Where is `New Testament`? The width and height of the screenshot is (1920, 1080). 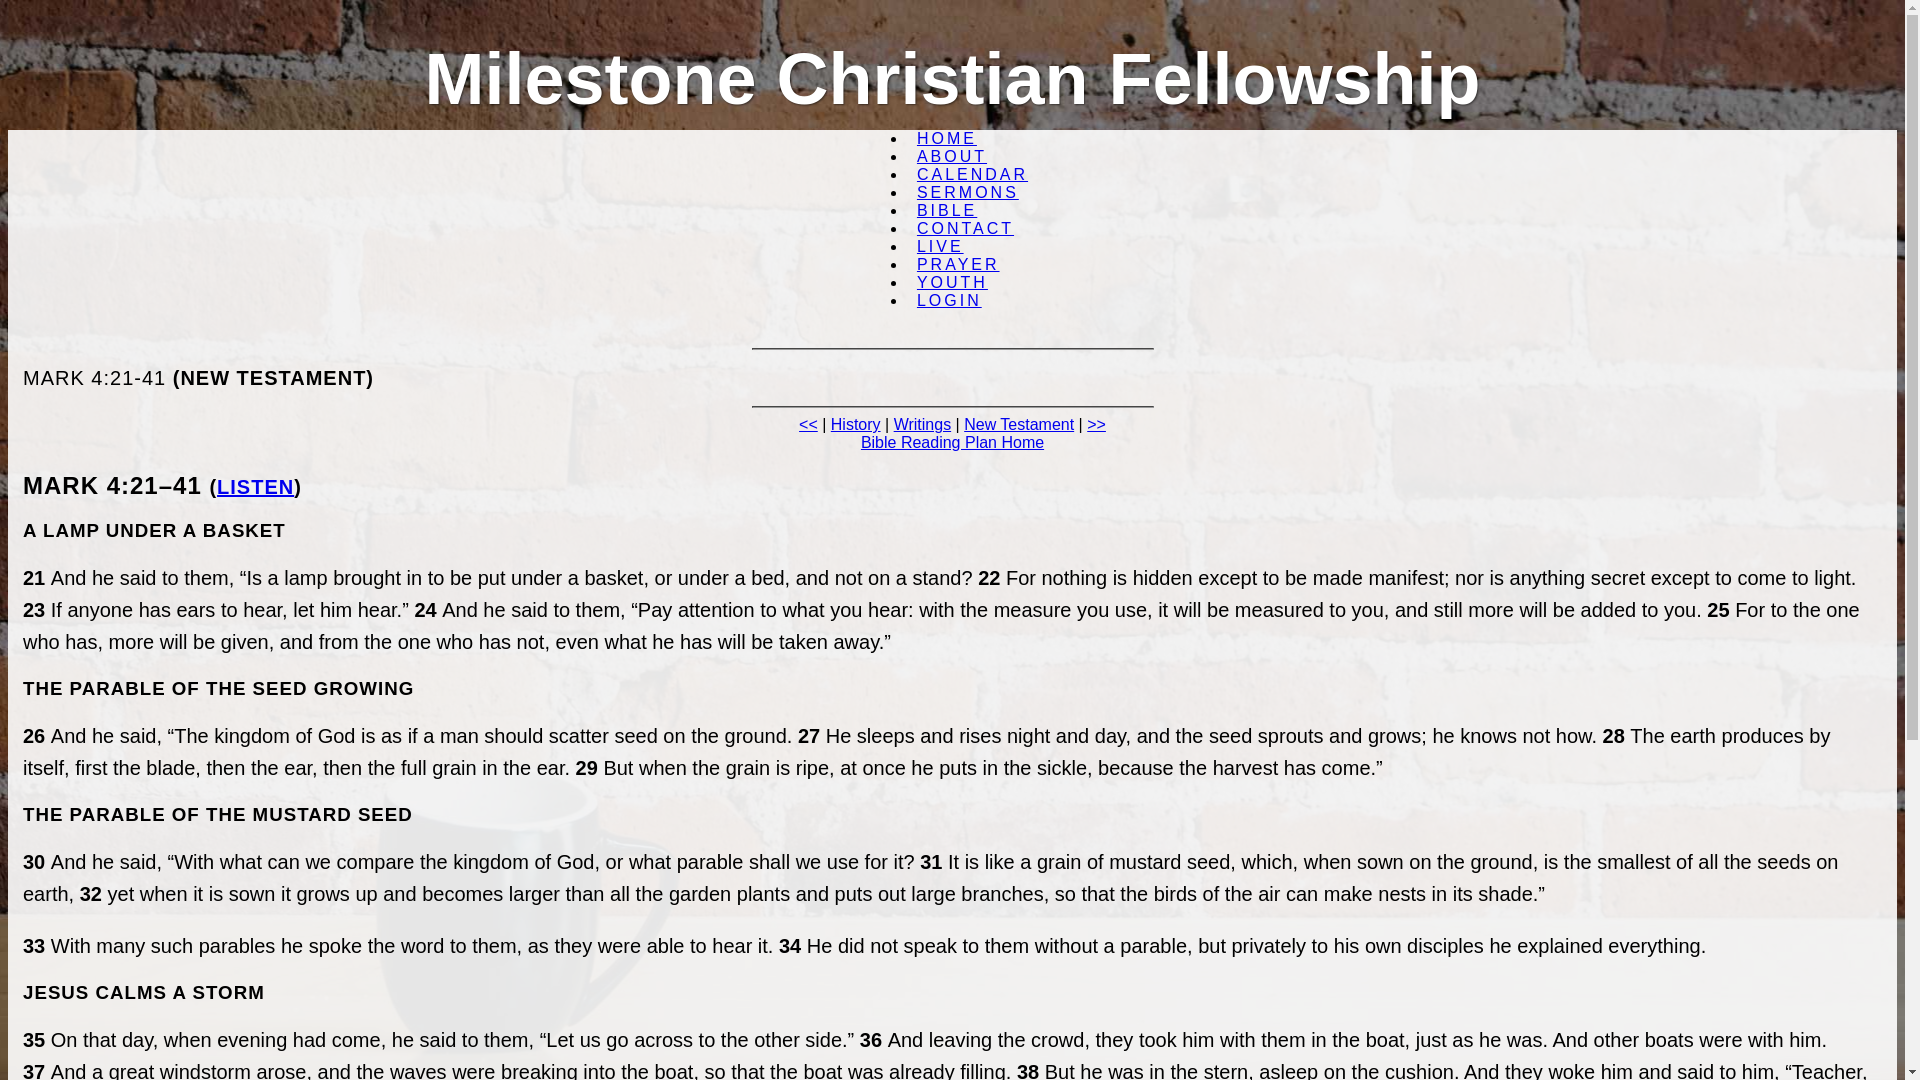 New Testament is located at coordinates (1018, 424).